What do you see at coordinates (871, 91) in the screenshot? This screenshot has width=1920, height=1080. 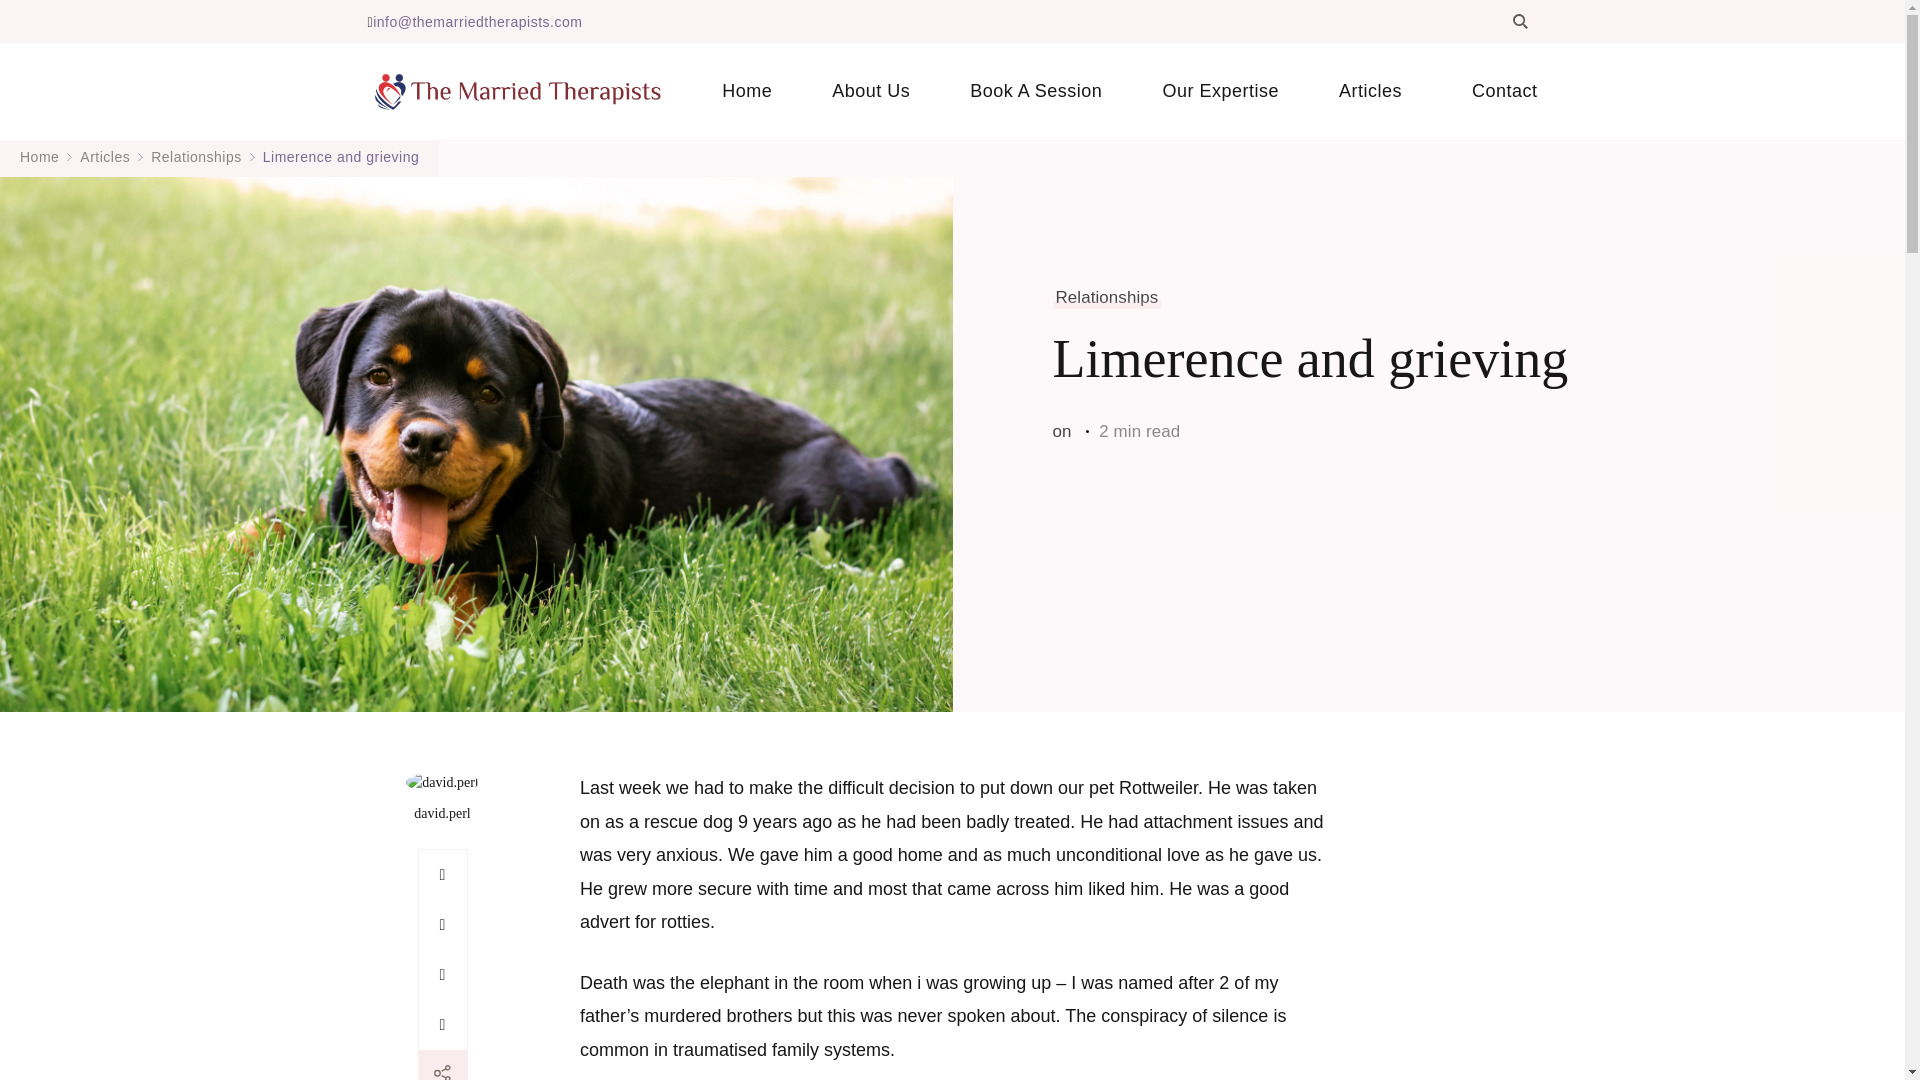 I see `About Us` at bounding box center [871, 91].